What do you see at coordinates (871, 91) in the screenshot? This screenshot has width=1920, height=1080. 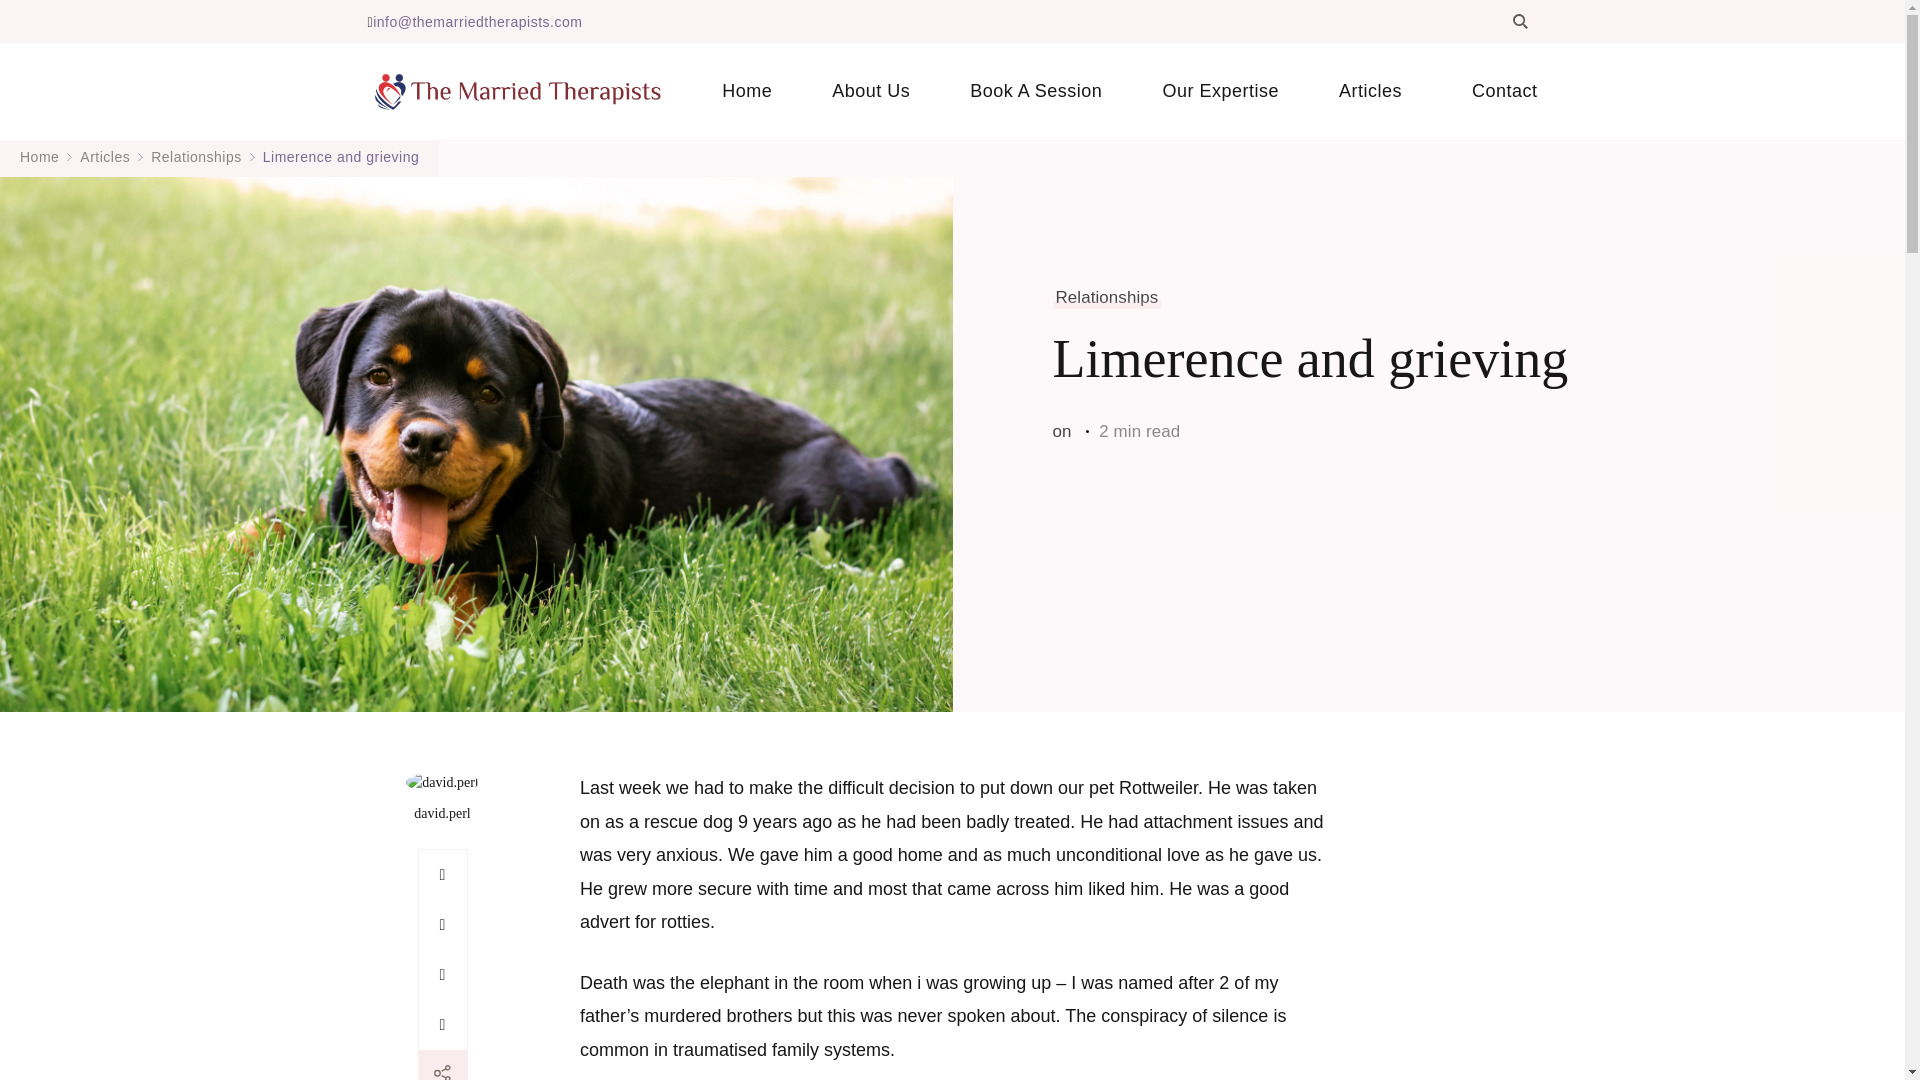 I see `About Us` at bounding box center [871, 91].